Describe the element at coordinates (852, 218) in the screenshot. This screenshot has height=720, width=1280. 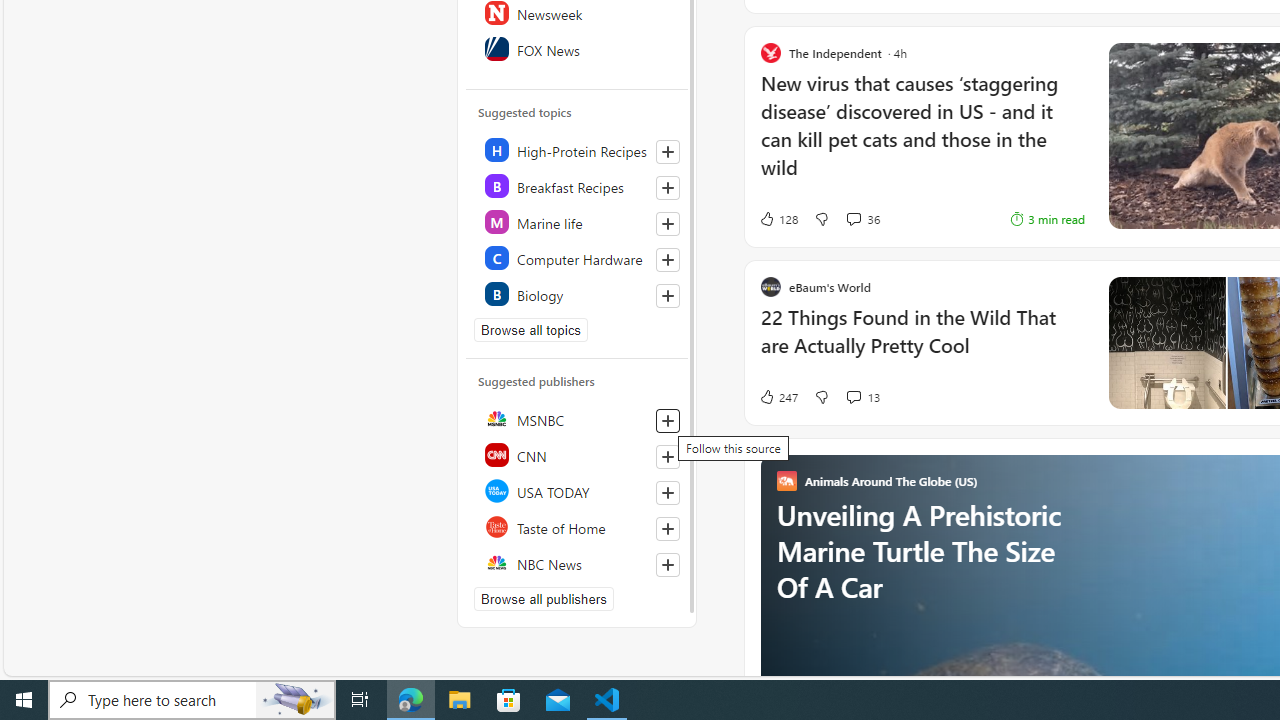
I see `View comments 36 Comment` at that location.